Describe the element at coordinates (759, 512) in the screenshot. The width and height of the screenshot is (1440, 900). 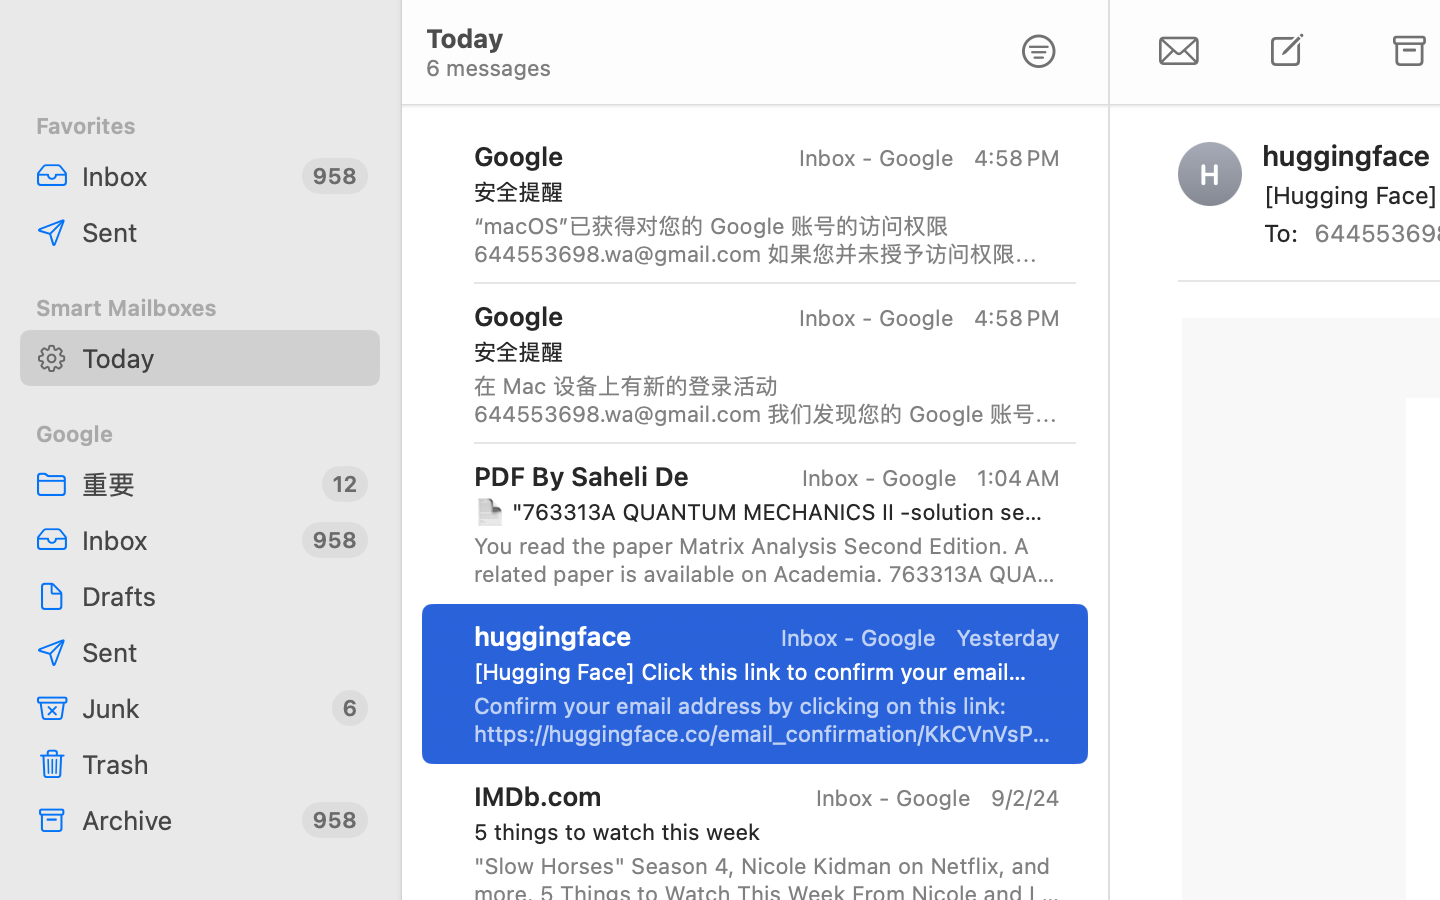
I see `📄 "763313A QUANTUM MECHANICS II -solution set 2 -spring 2014" by Saheli De` at that location.